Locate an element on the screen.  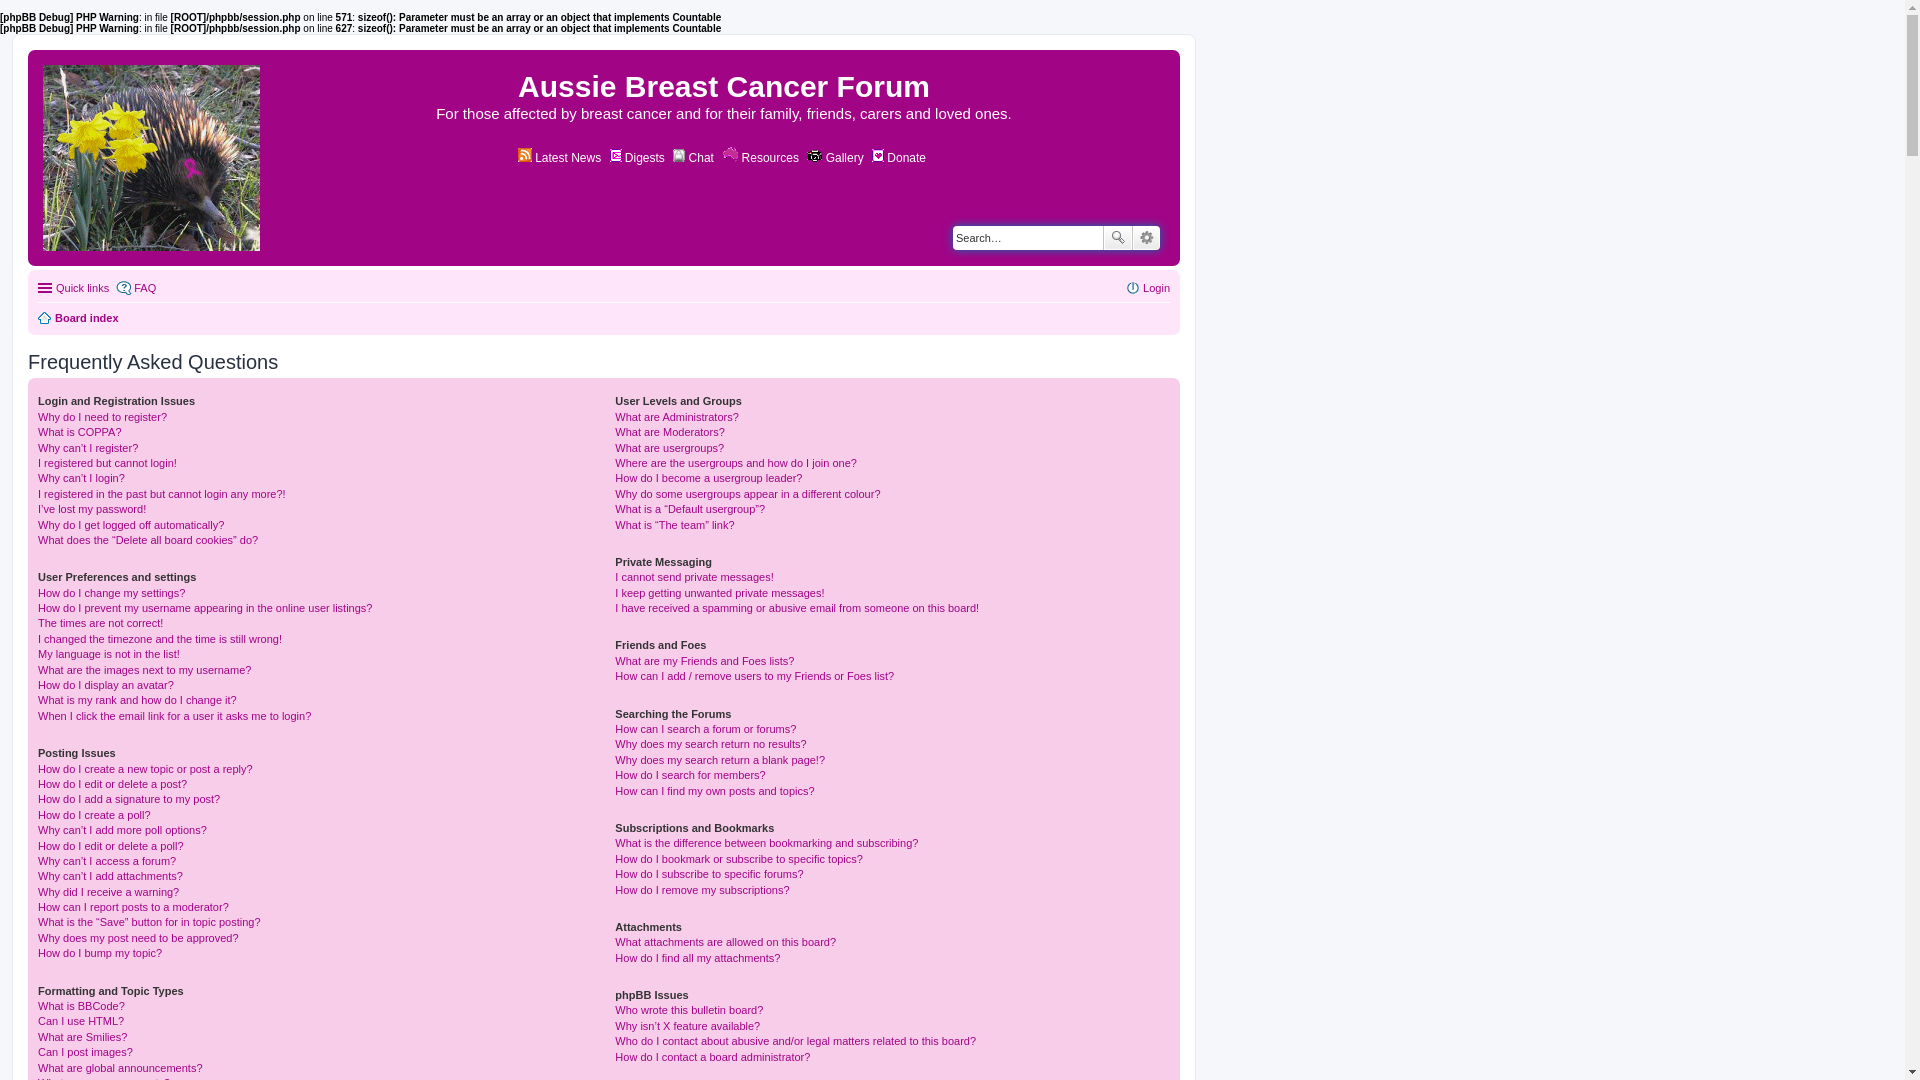
Why do I get logged off automatically? is located at coordinates (131, 524).